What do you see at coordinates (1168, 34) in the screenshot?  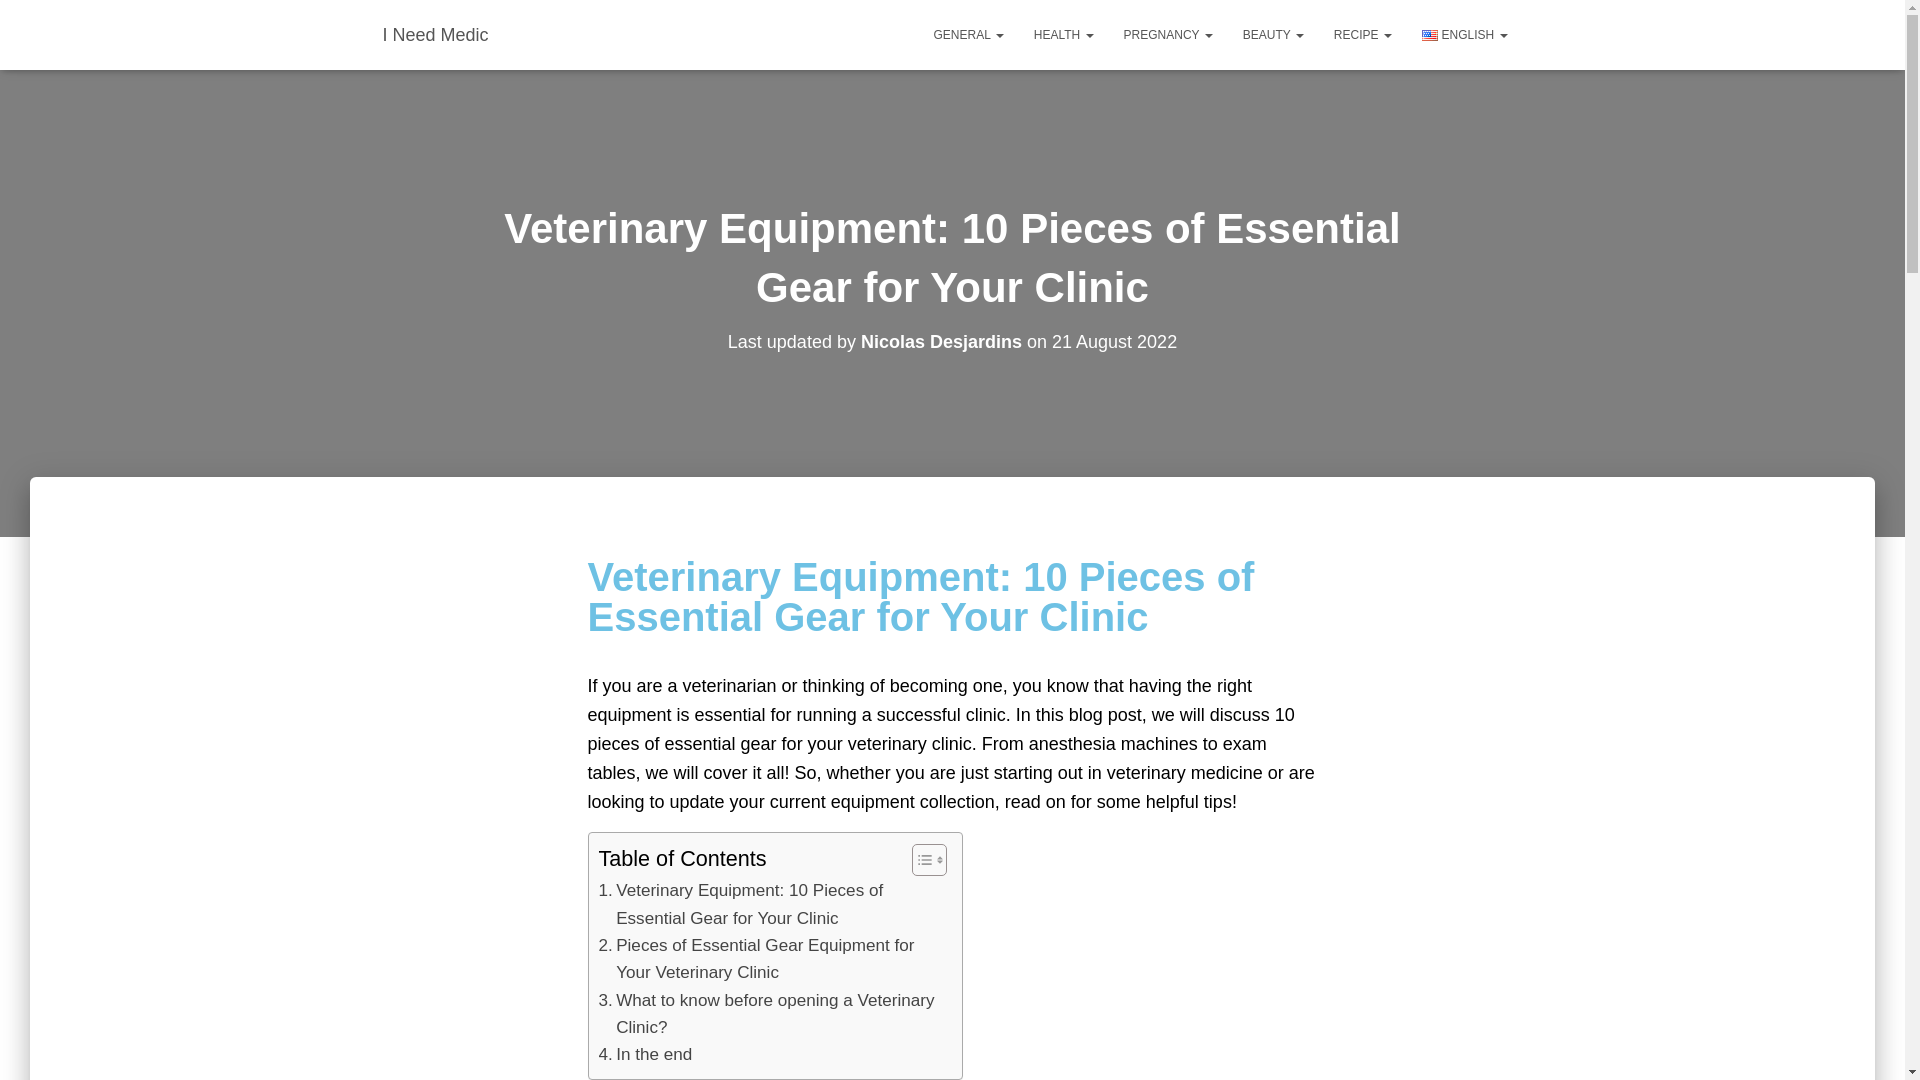 I see `PREGNANCY` at bounding box center [1168, 34].